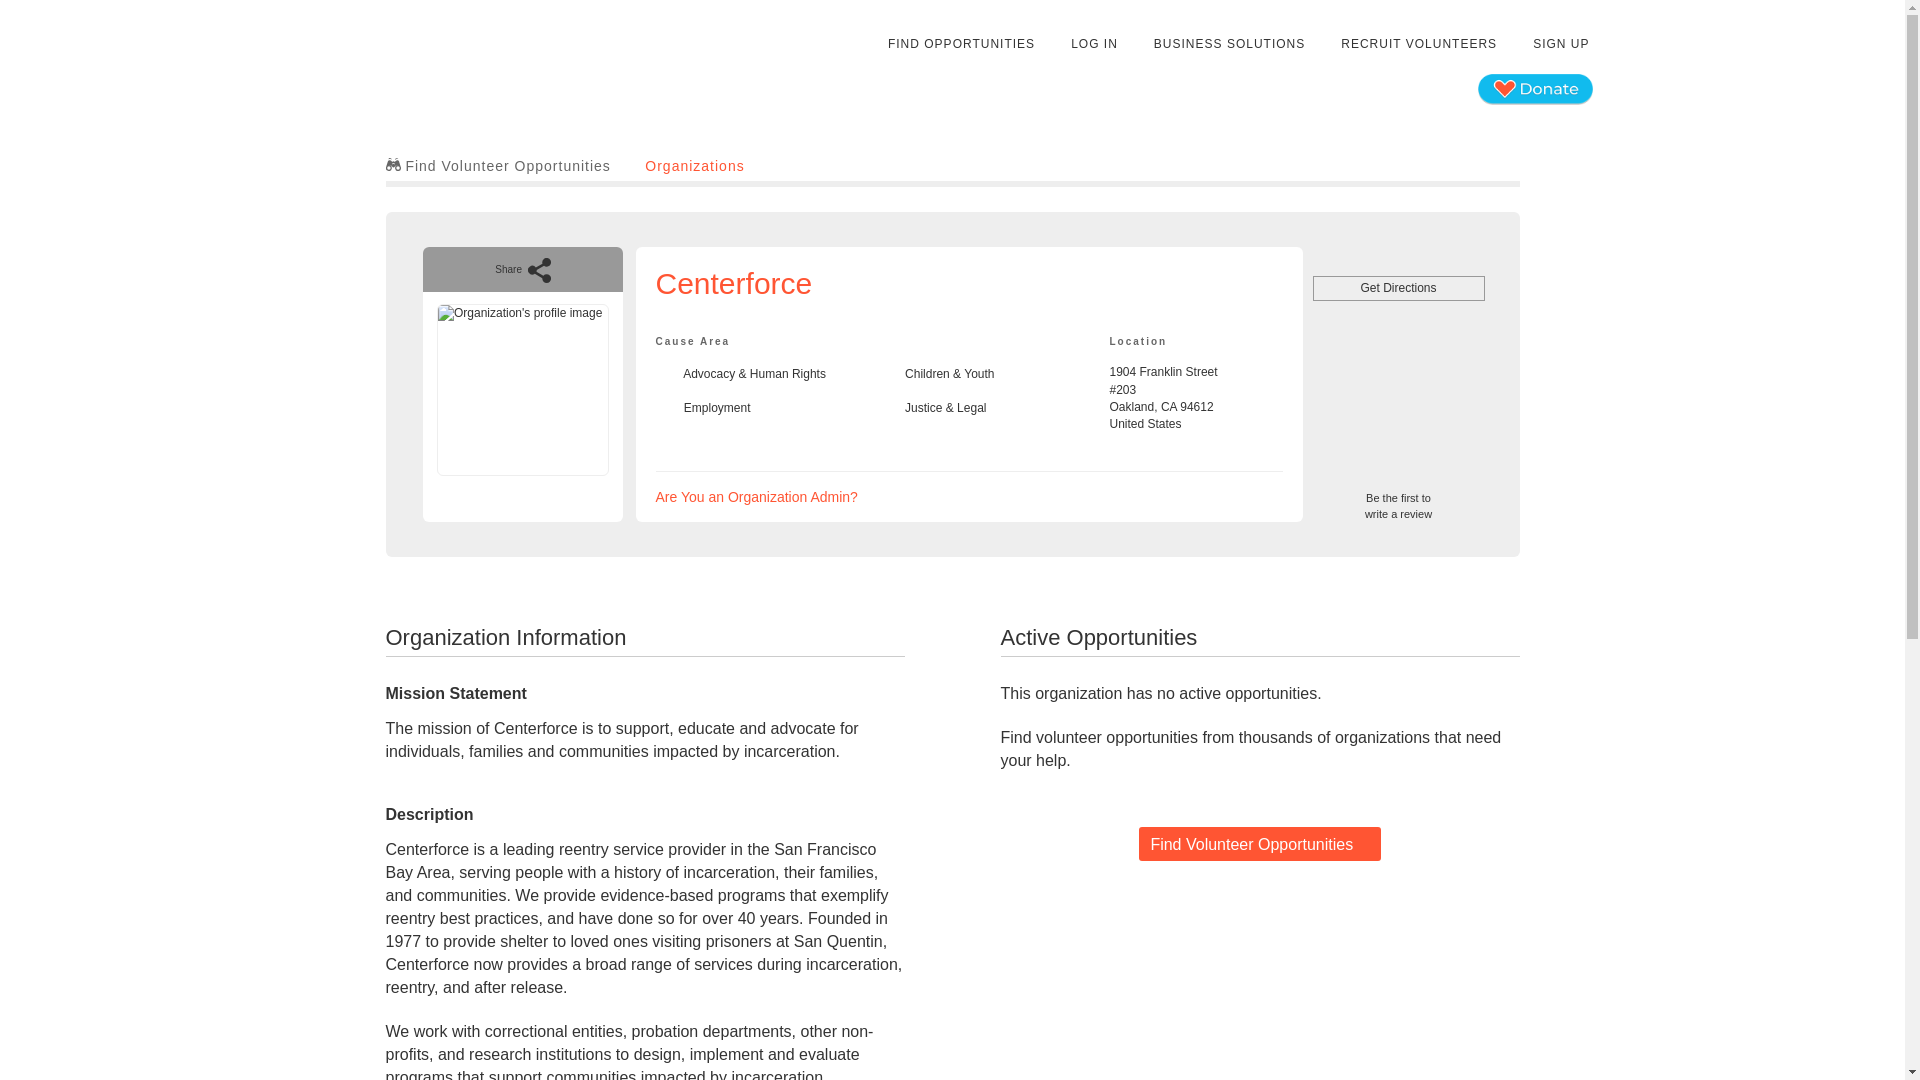  I want to click on SIGN UP, so click(1398, 498).